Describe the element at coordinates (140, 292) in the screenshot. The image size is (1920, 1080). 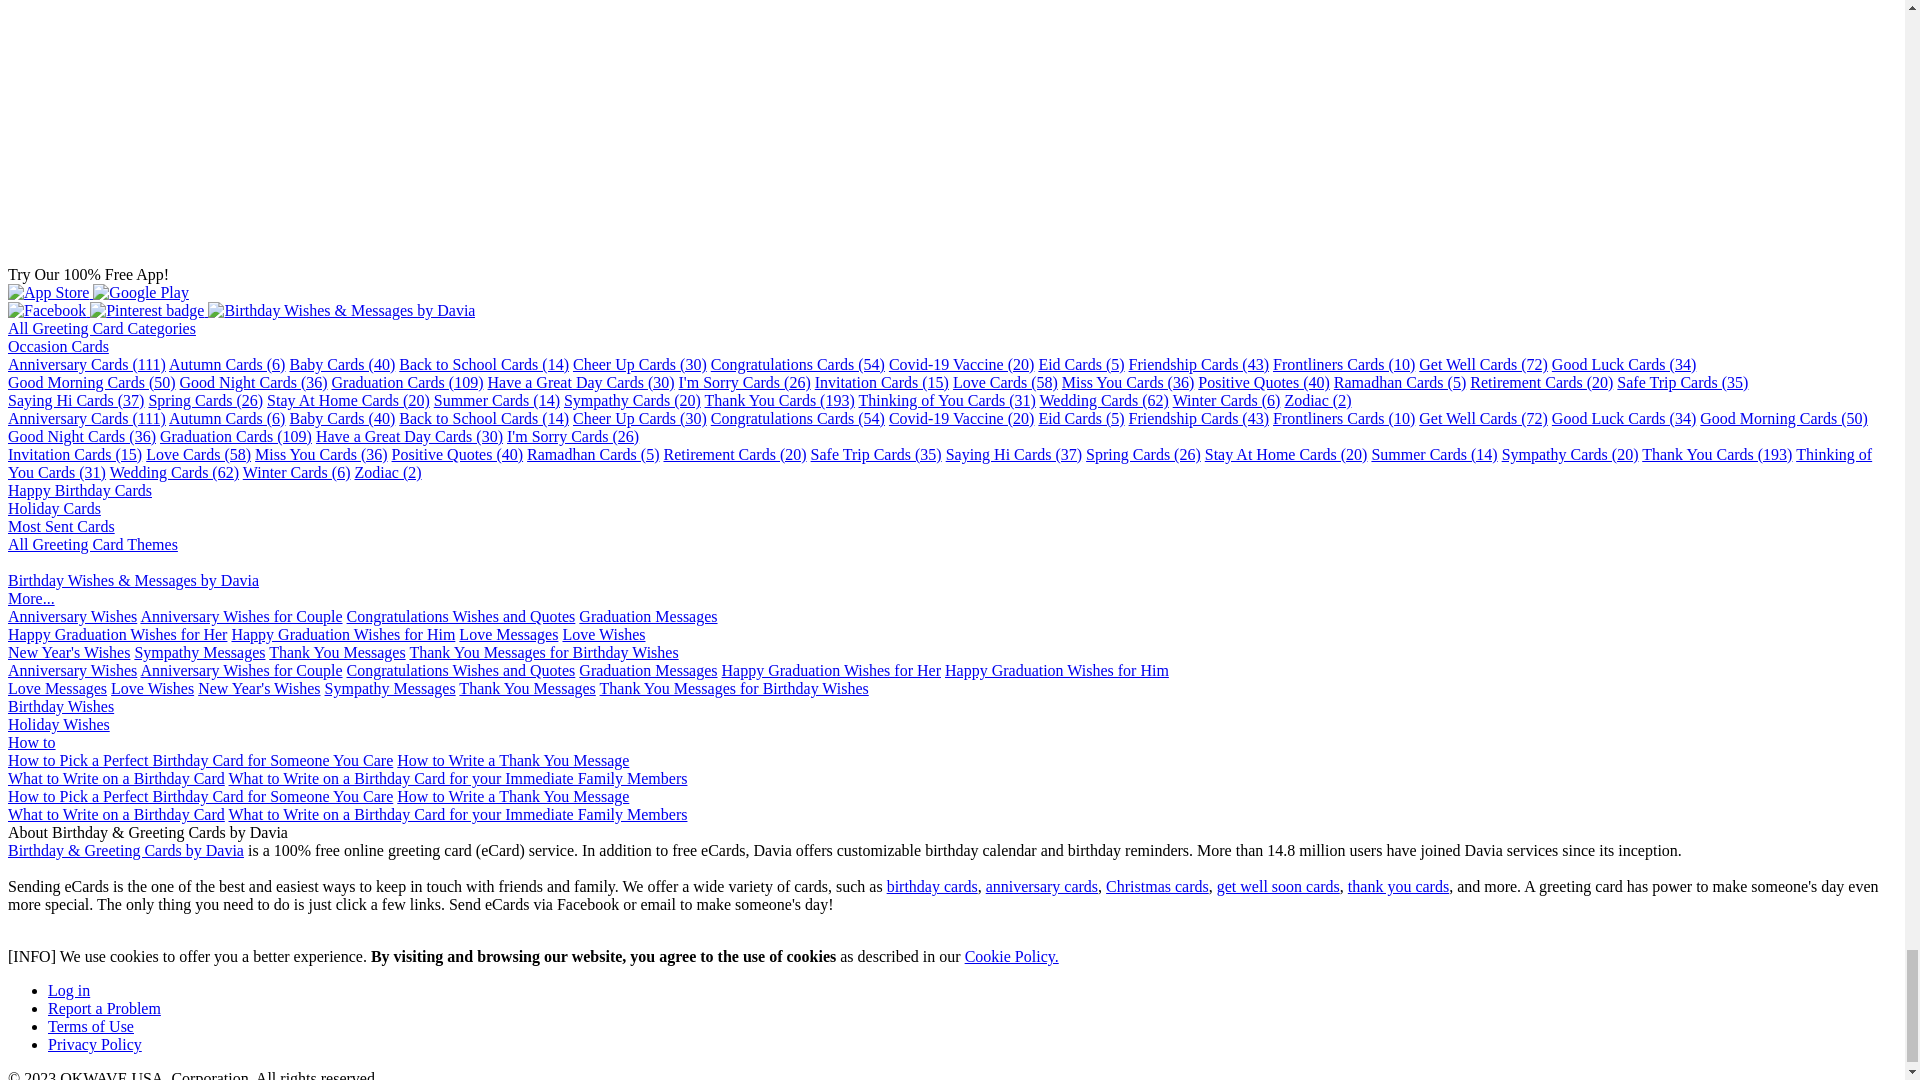
I see `Google Play` at that location.